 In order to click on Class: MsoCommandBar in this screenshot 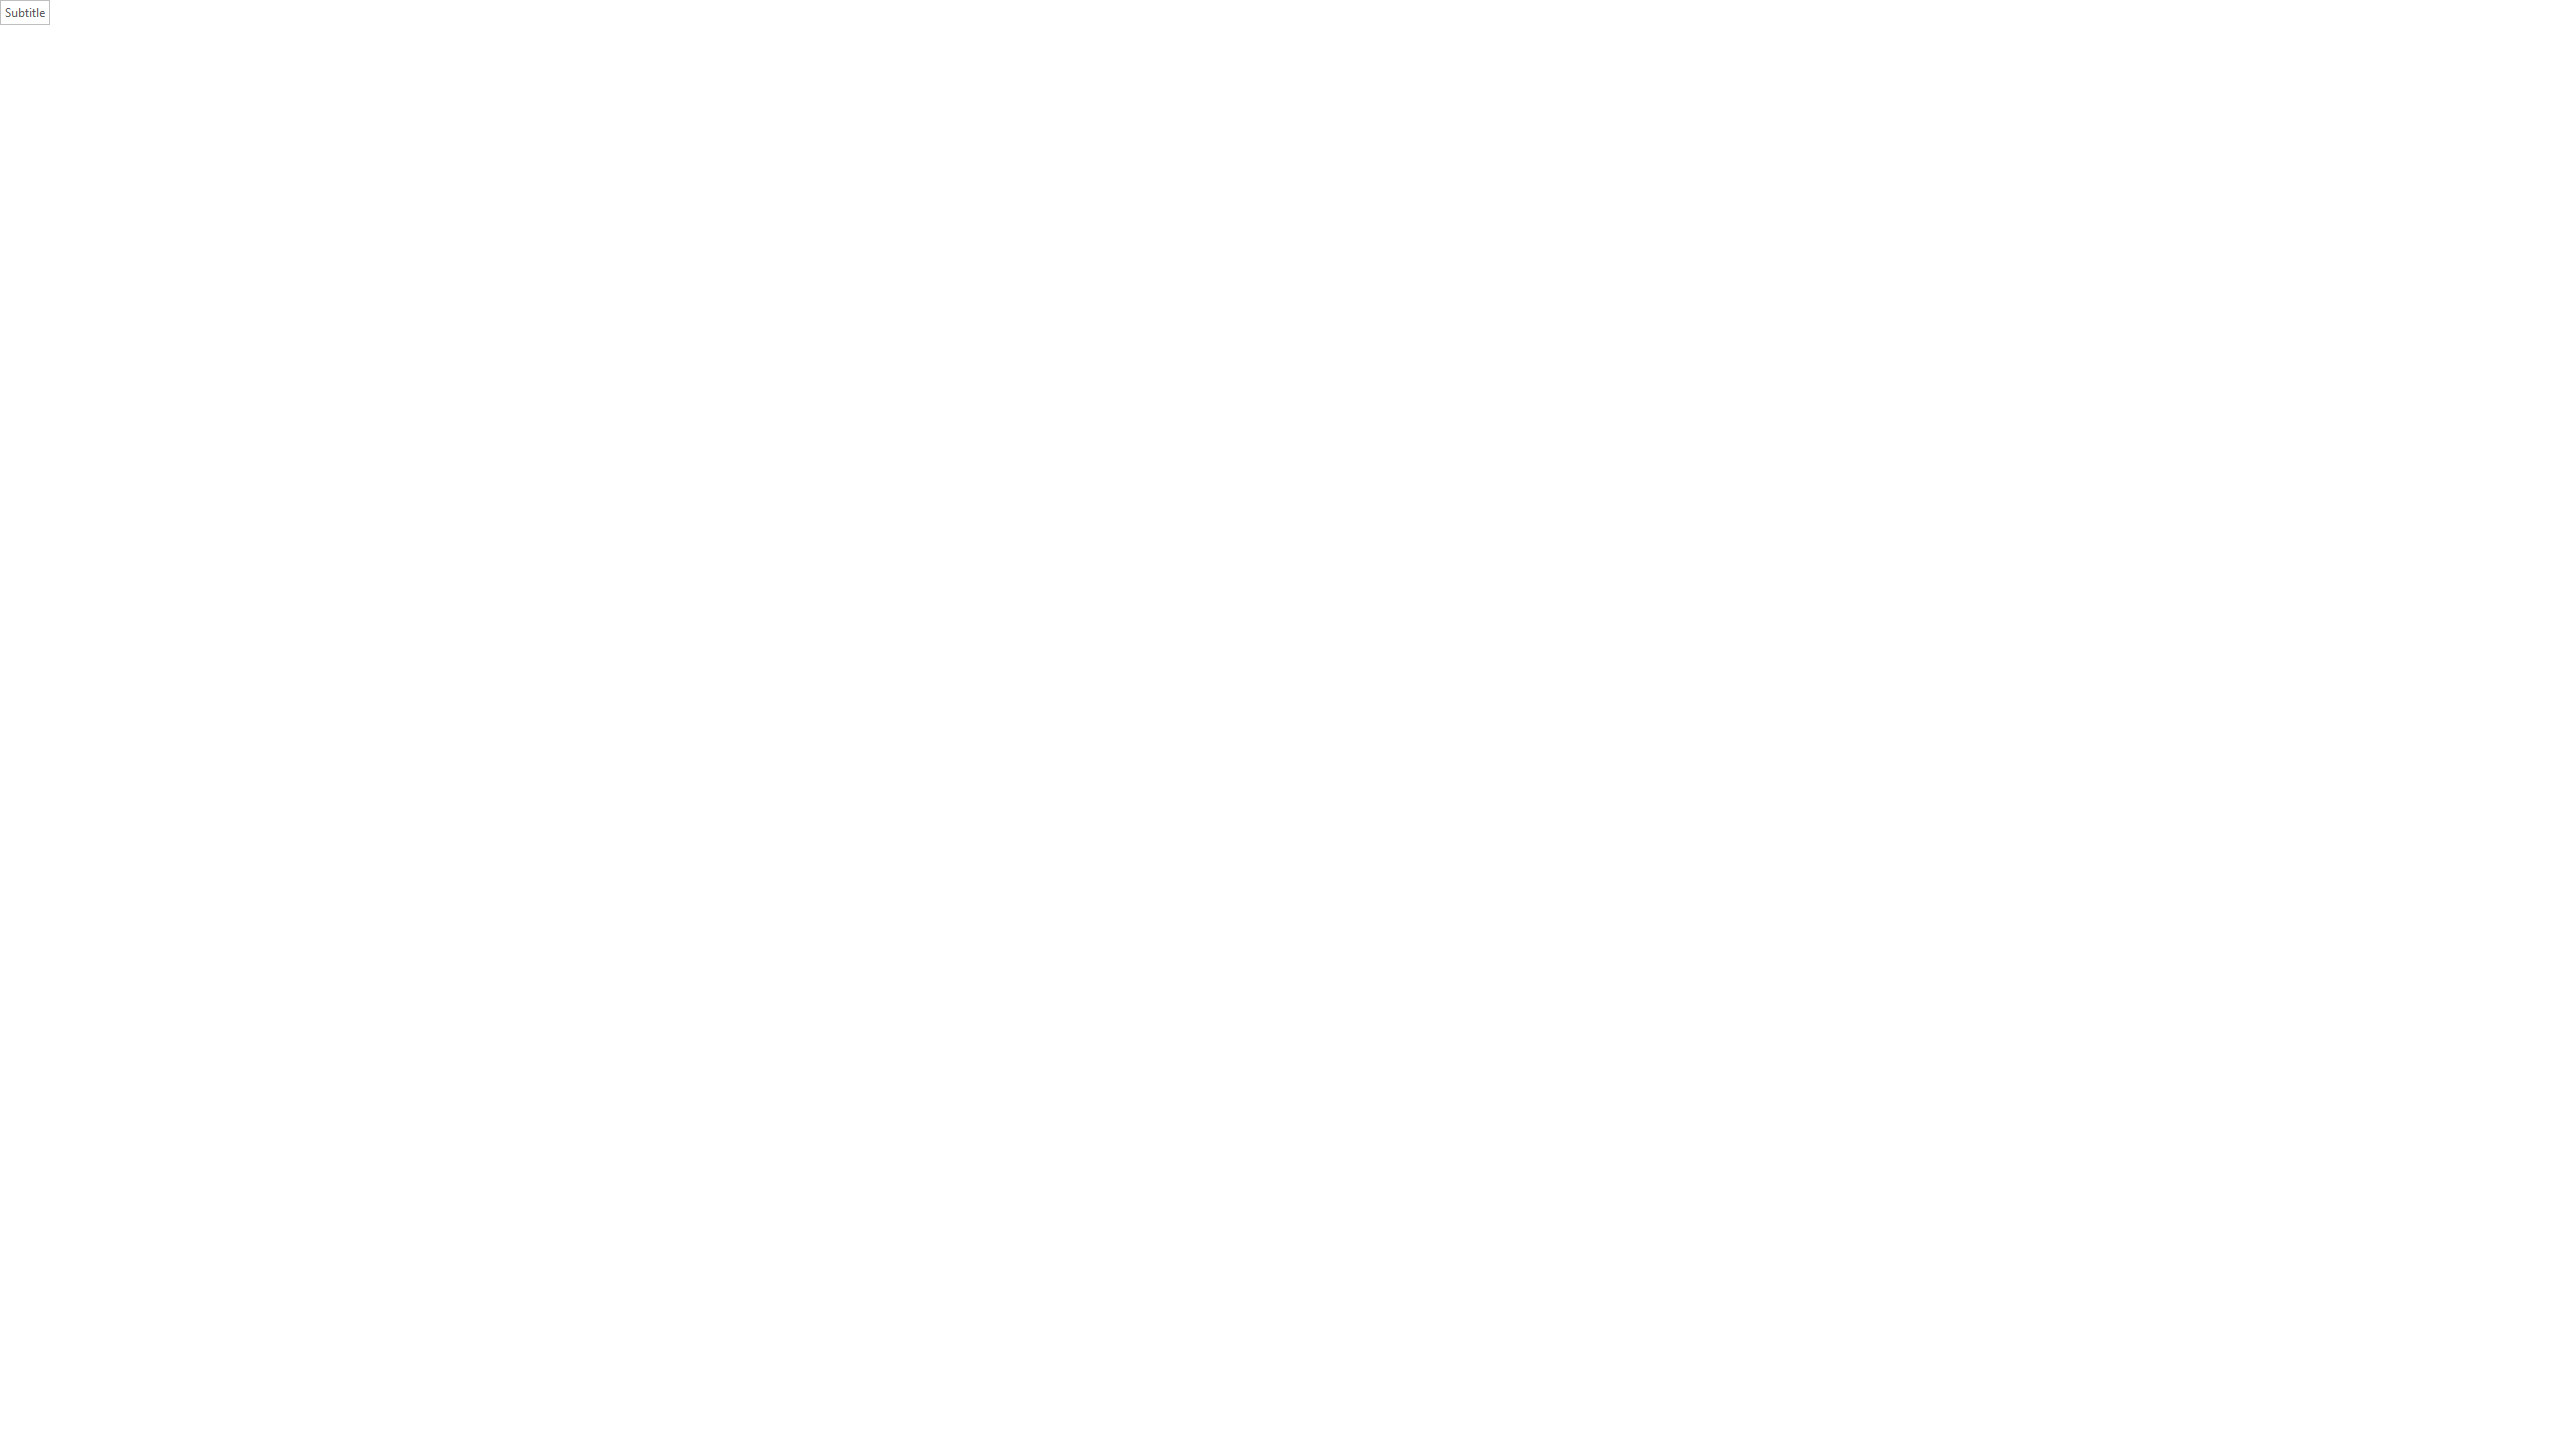, I will do `click(1280, 1388)`.